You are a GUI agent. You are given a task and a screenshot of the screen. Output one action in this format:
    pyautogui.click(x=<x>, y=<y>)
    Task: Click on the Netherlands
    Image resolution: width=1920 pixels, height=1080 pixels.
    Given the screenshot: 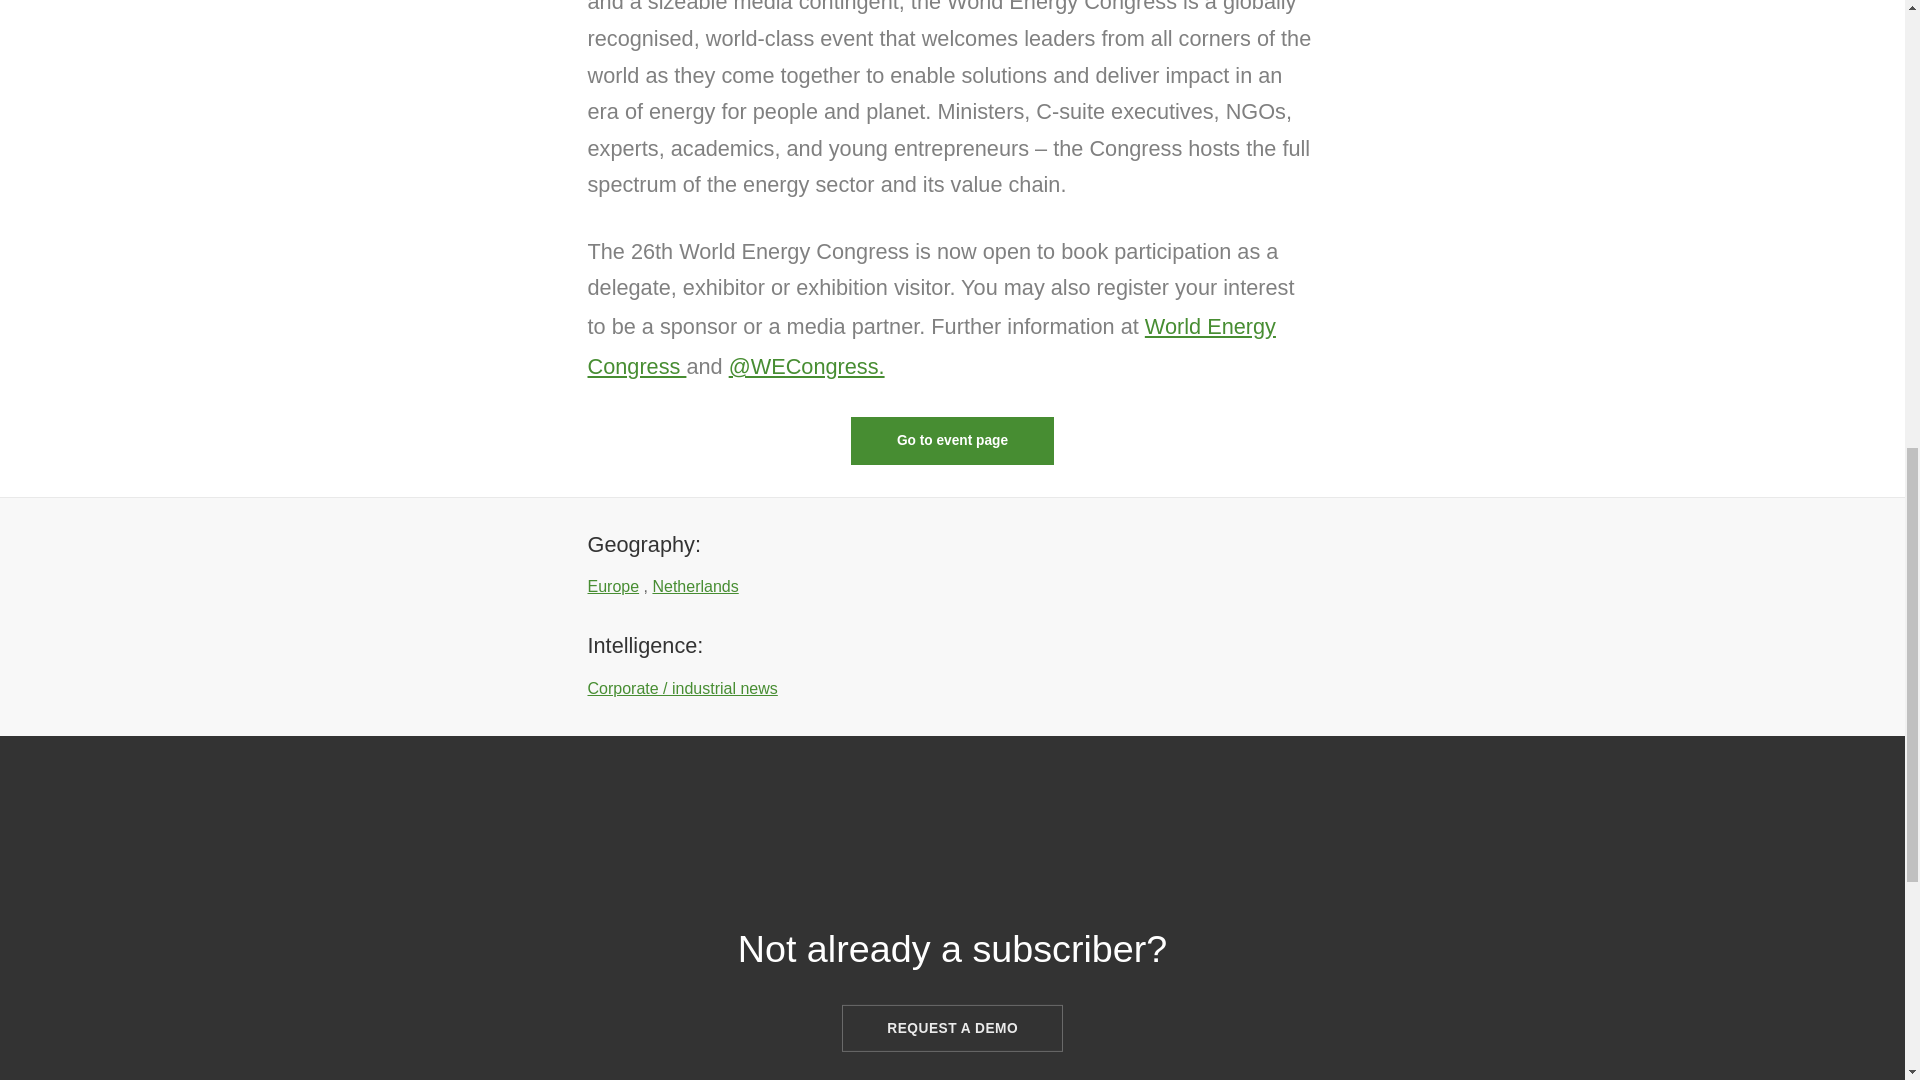 What is the action you would take?
    pyautogui.click(x=694, y=586)
    